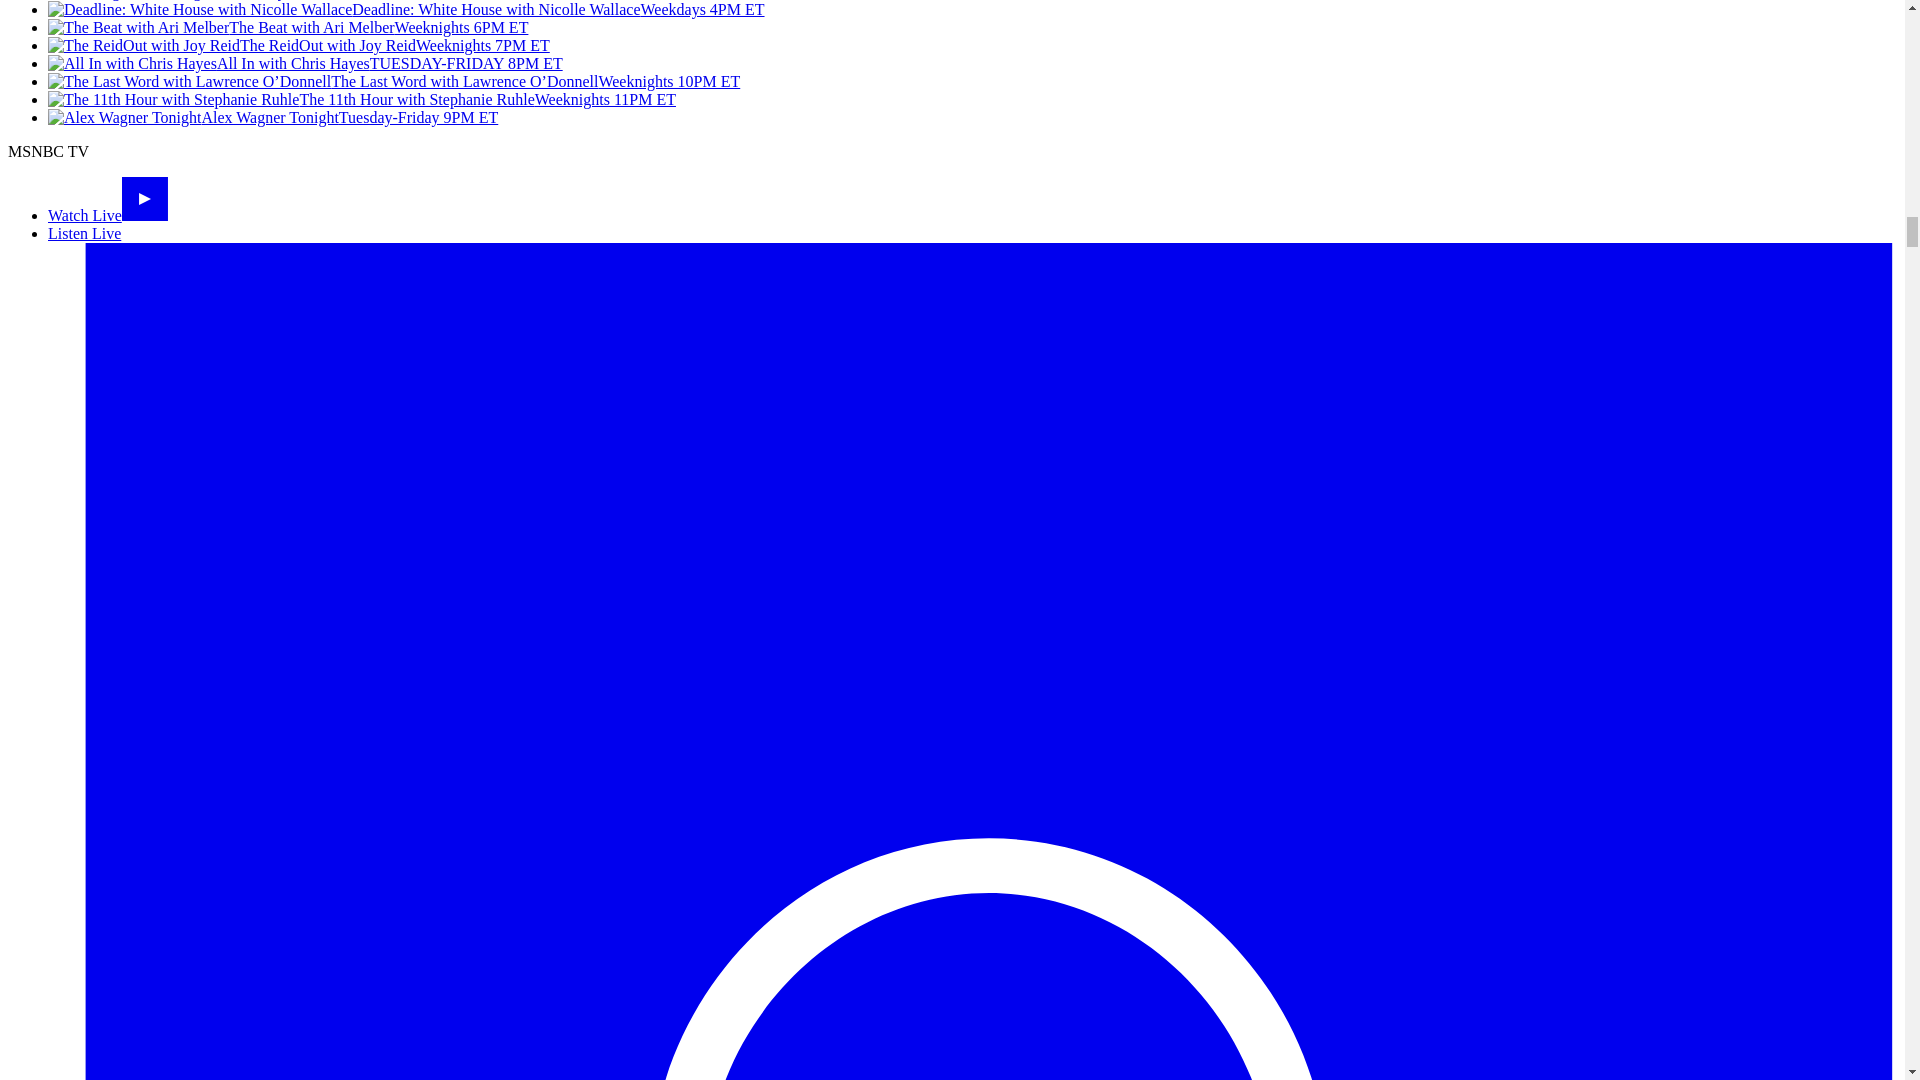  Describe the element at coordinates (298, 45) in the screenshot. I see `The ReidOut with Joy ReidWeeknights 7PM ET` at that location.